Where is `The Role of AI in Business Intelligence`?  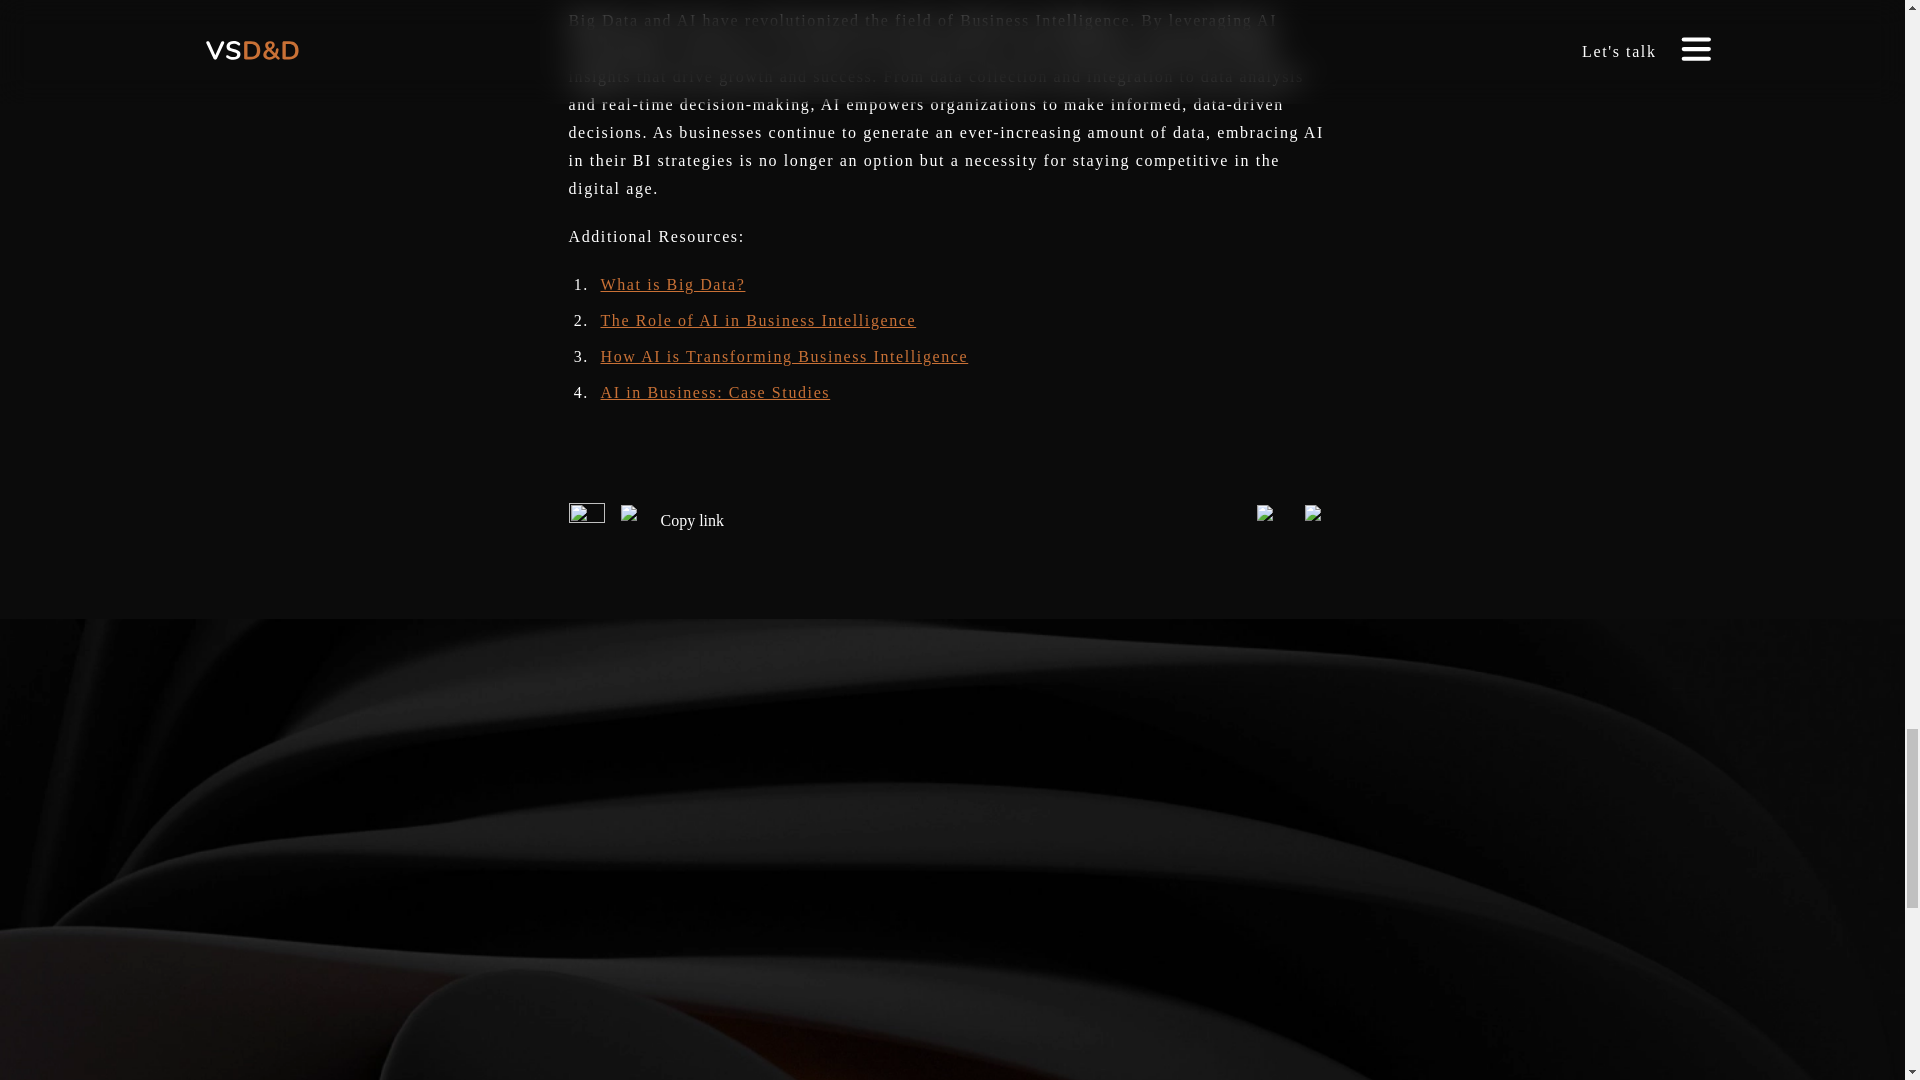
The Role of AI in Business Intelligence is located at coordinates (757, 320).